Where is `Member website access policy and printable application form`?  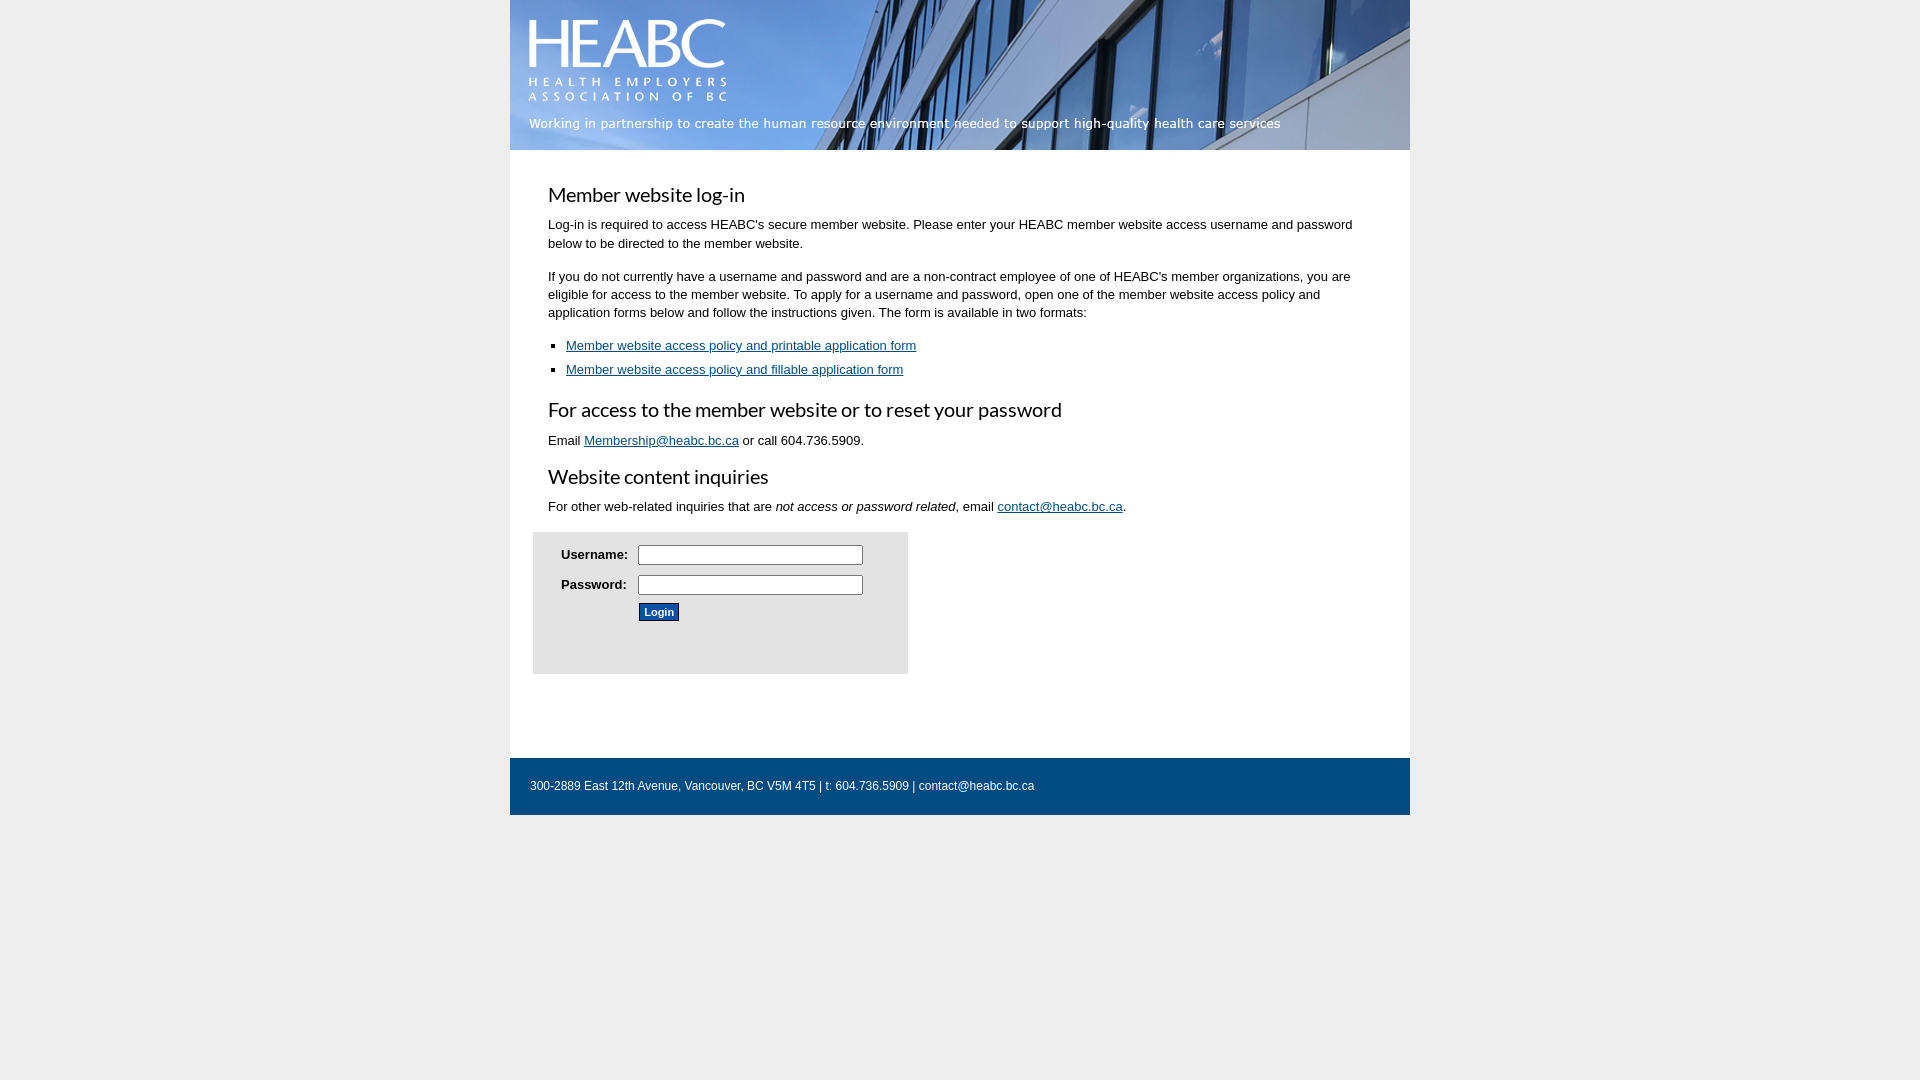
Member website access policy and printable application form is located at coordinates (964, 346).